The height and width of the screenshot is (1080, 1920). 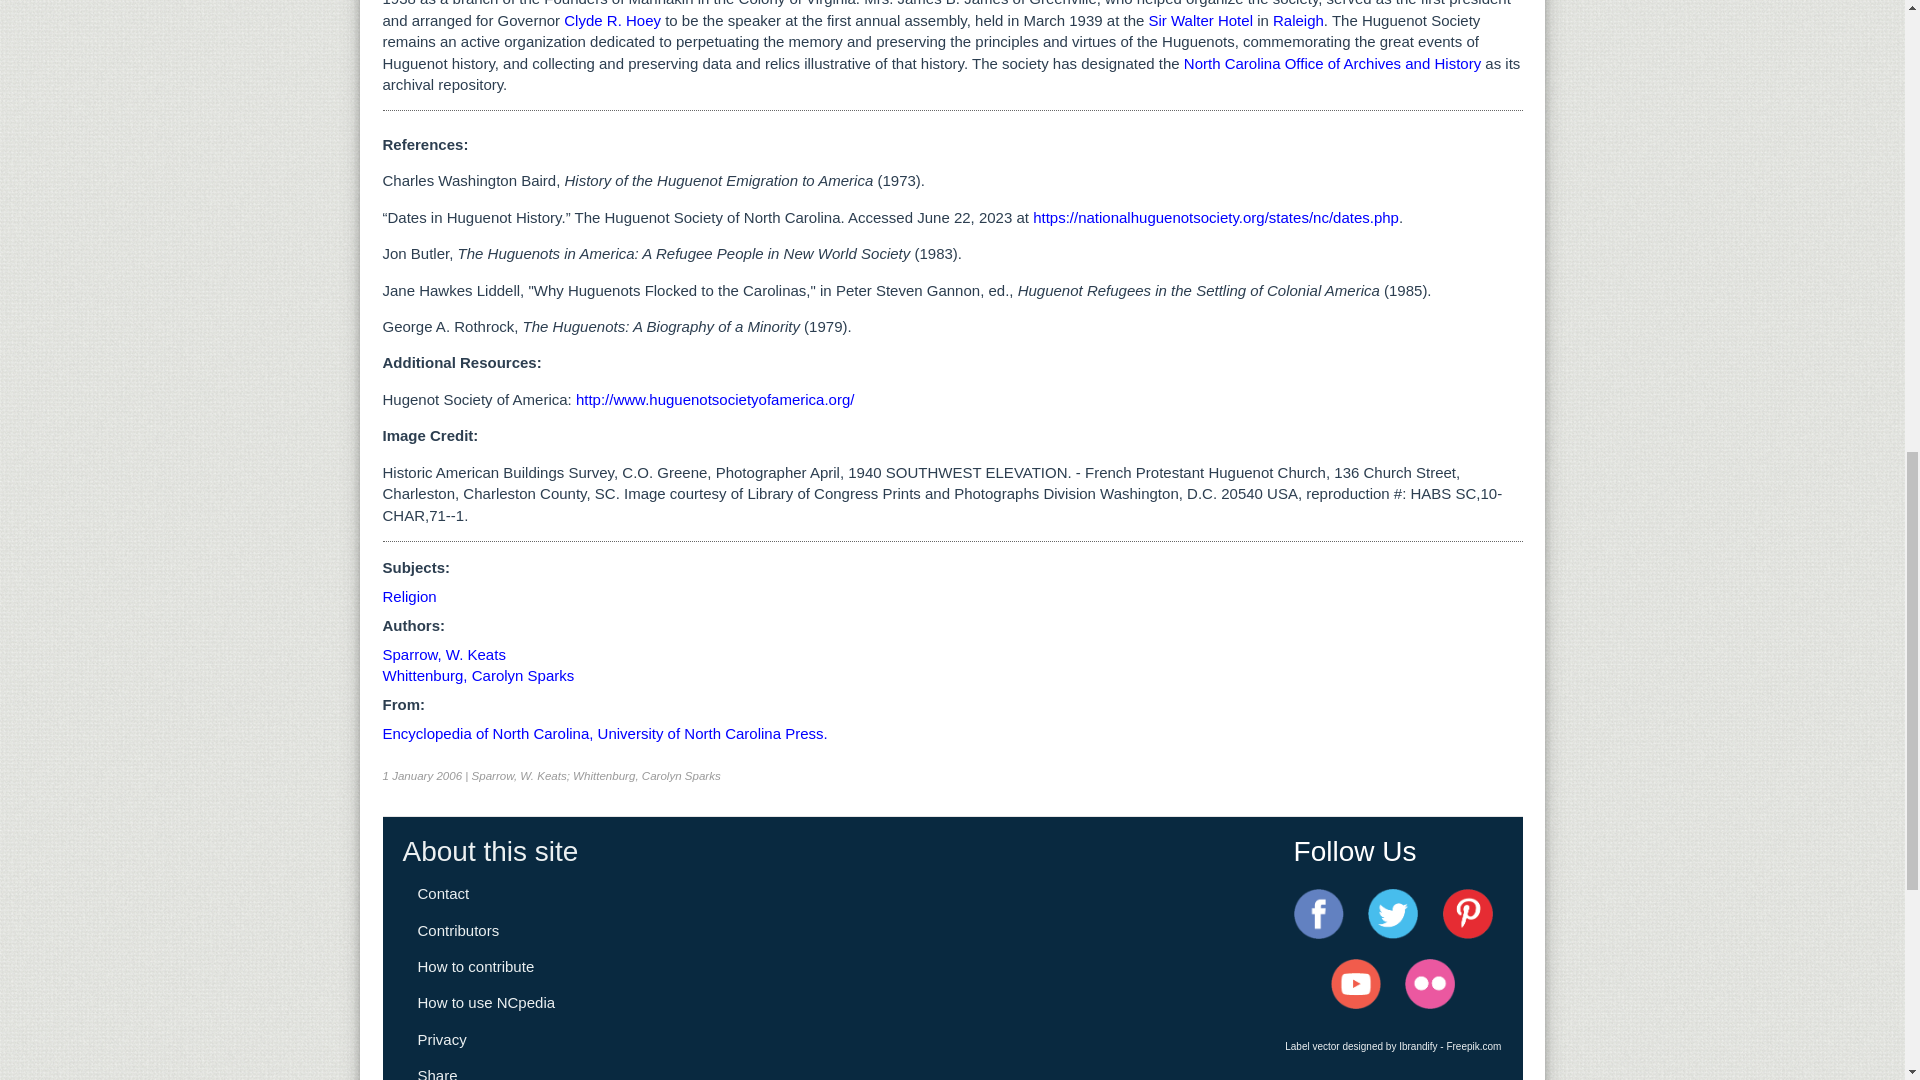 I want to click on Clyde R. Hoey, so click(x=612, y=20).